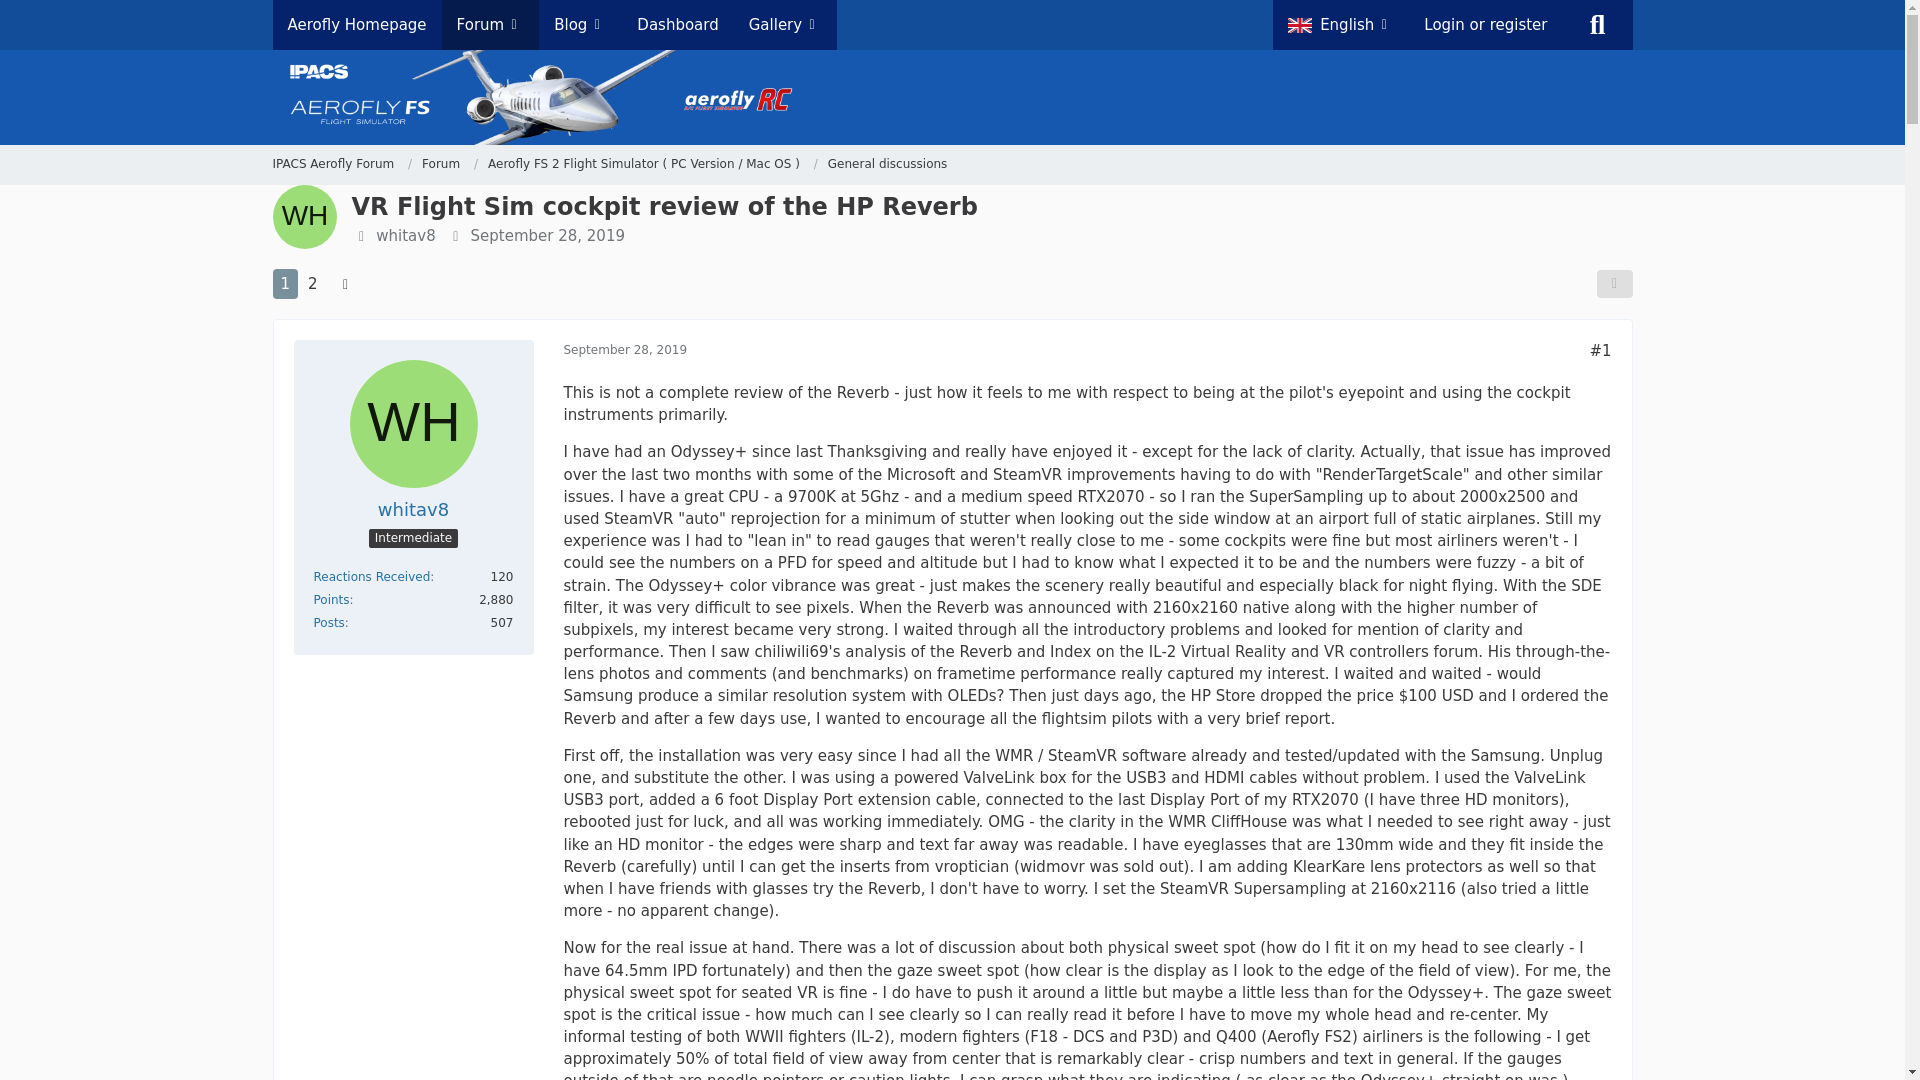  Describe the element at coordinates (332, 164) in the screenshot. I see `IPACS Aerofly Forum` at that location.